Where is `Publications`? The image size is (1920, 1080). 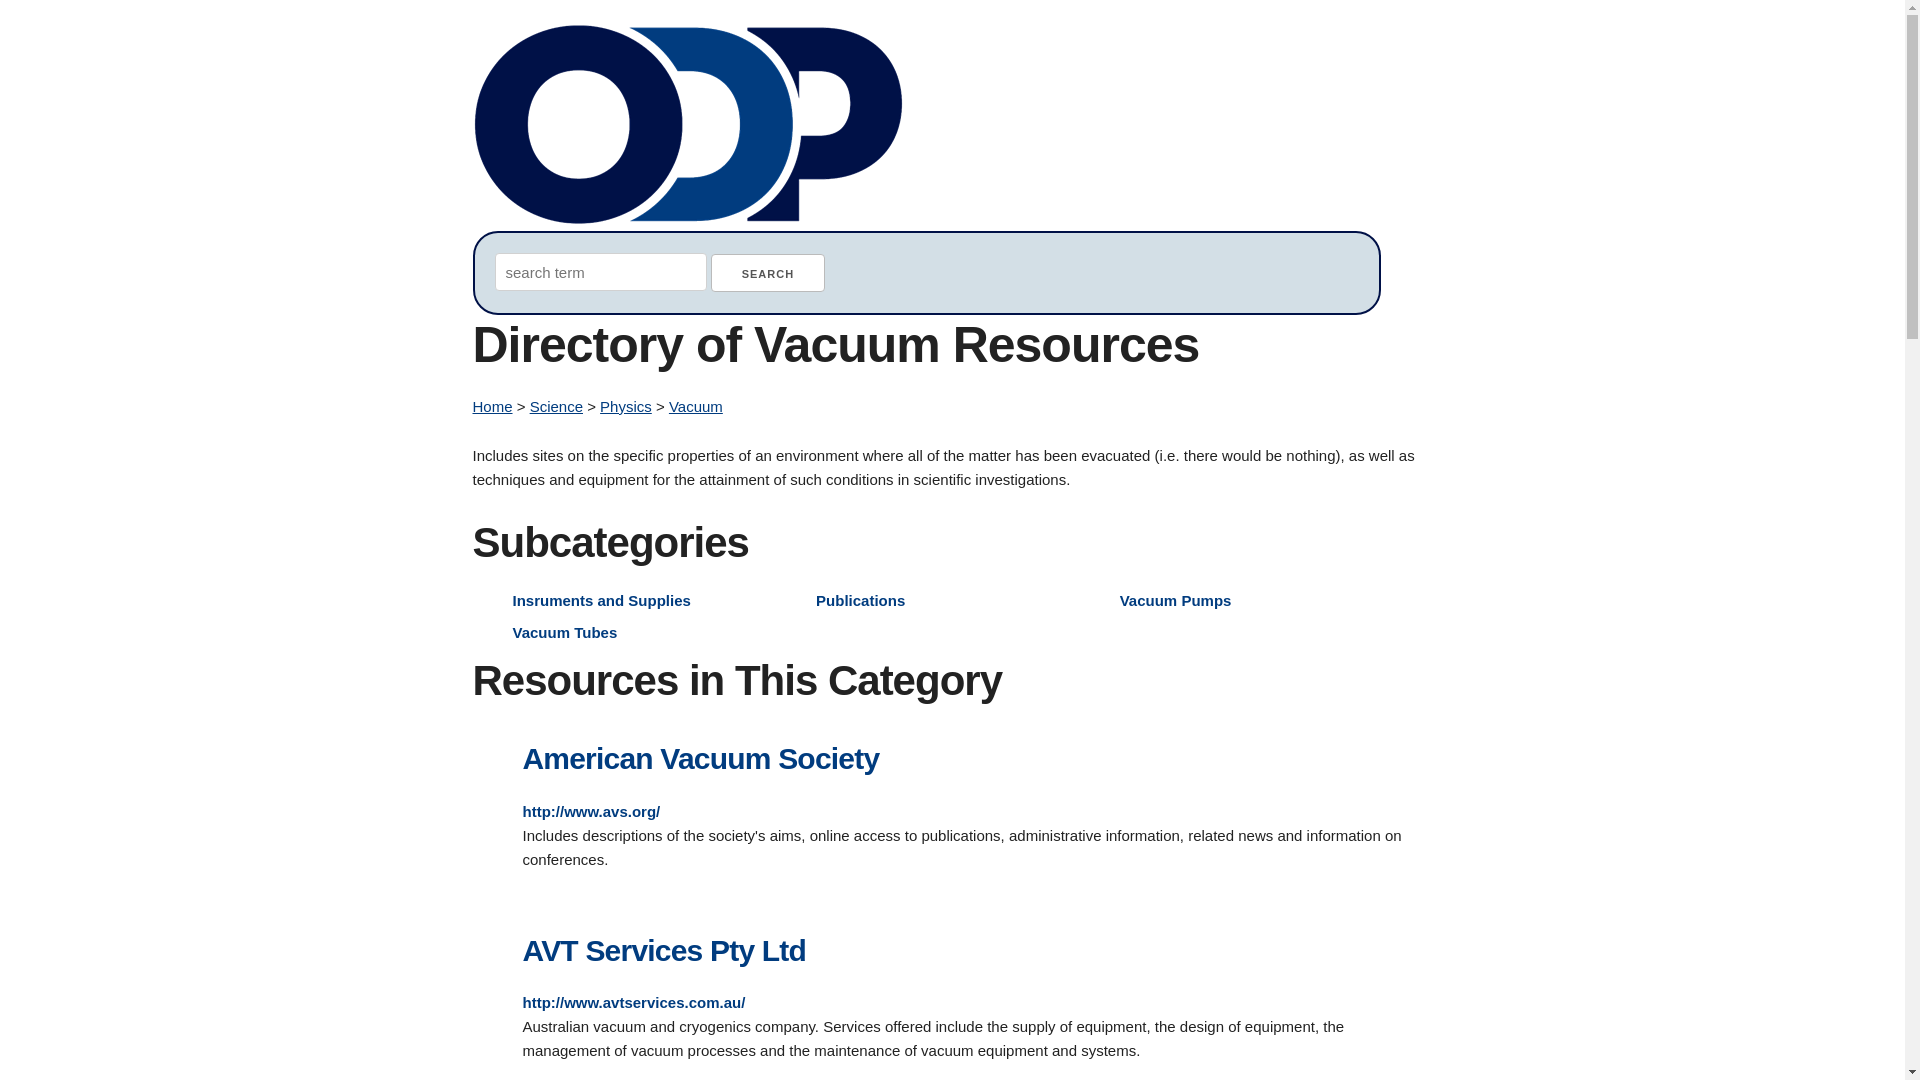
Publications is located at coordinates (860, 600).